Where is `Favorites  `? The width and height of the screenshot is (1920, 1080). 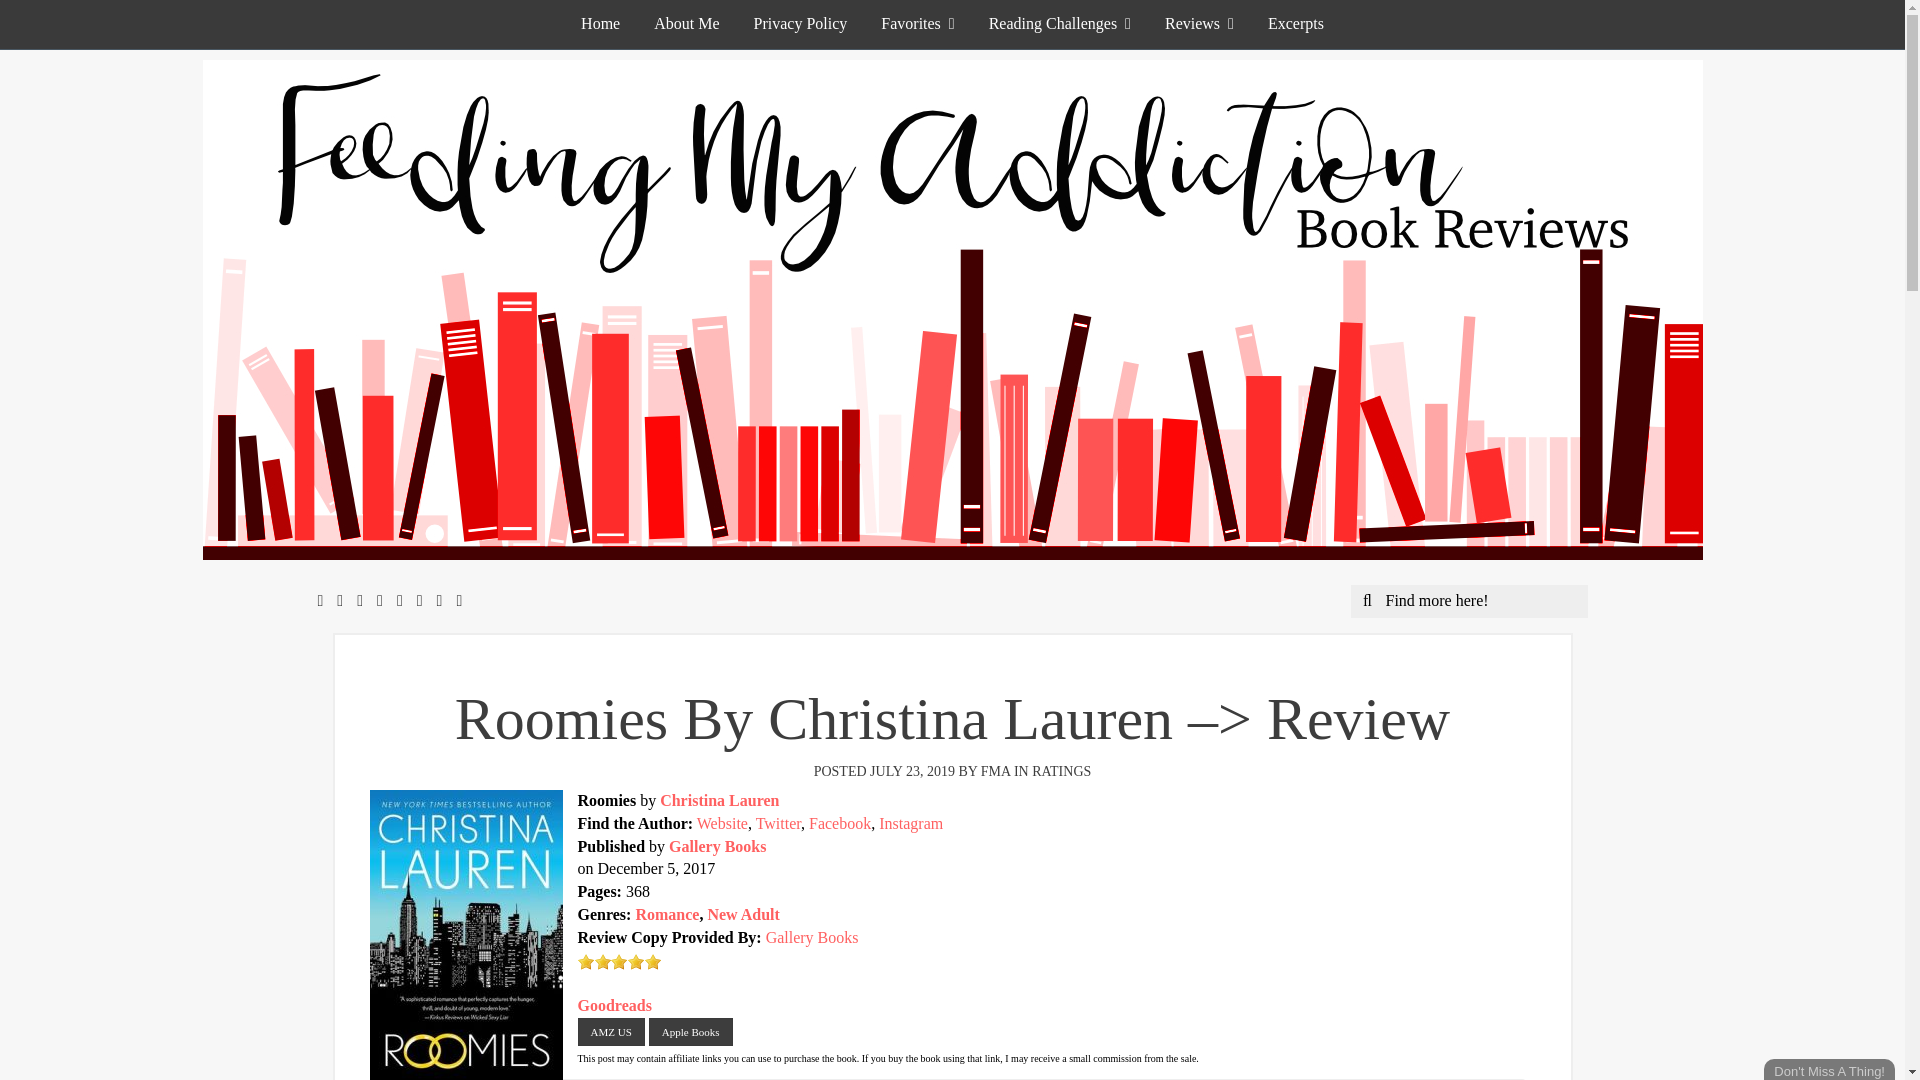
Favorites   is located at coordinates (917, 24).